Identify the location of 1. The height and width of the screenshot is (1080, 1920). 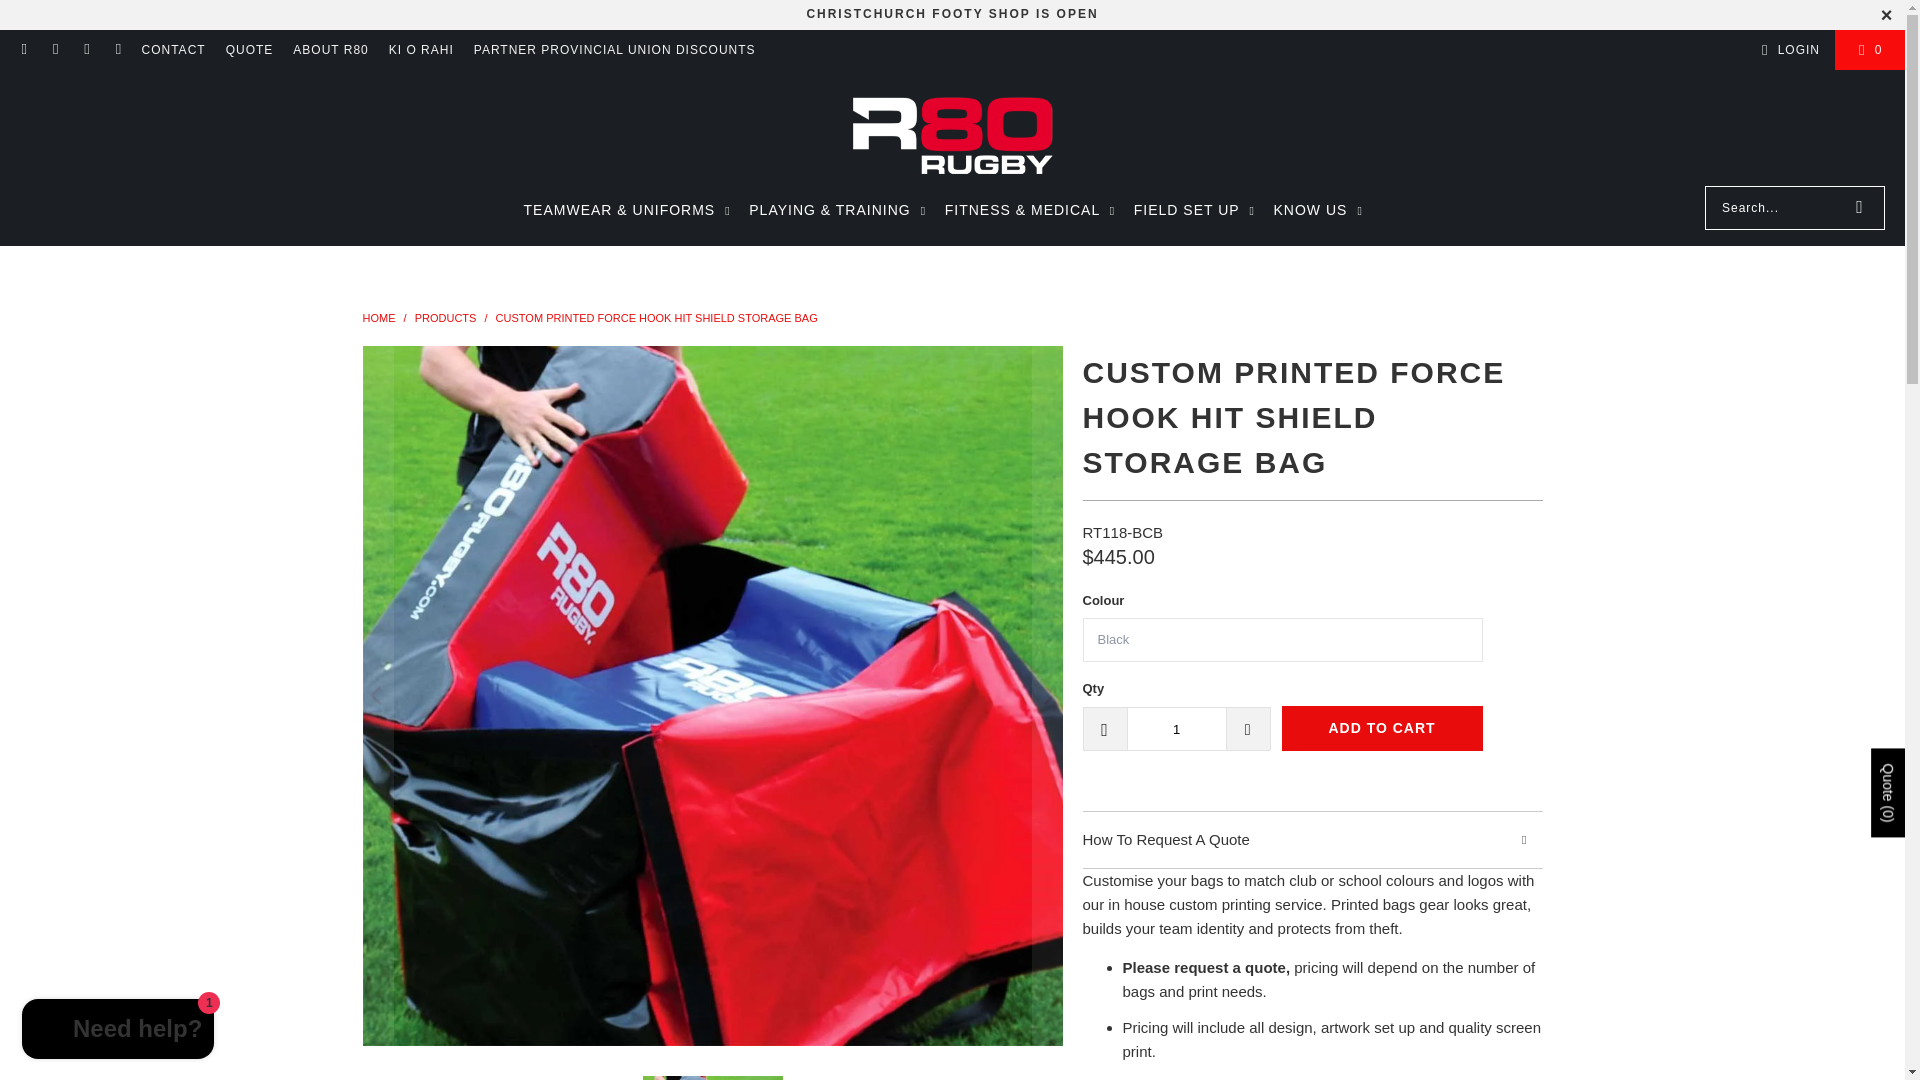
(1176, 728).